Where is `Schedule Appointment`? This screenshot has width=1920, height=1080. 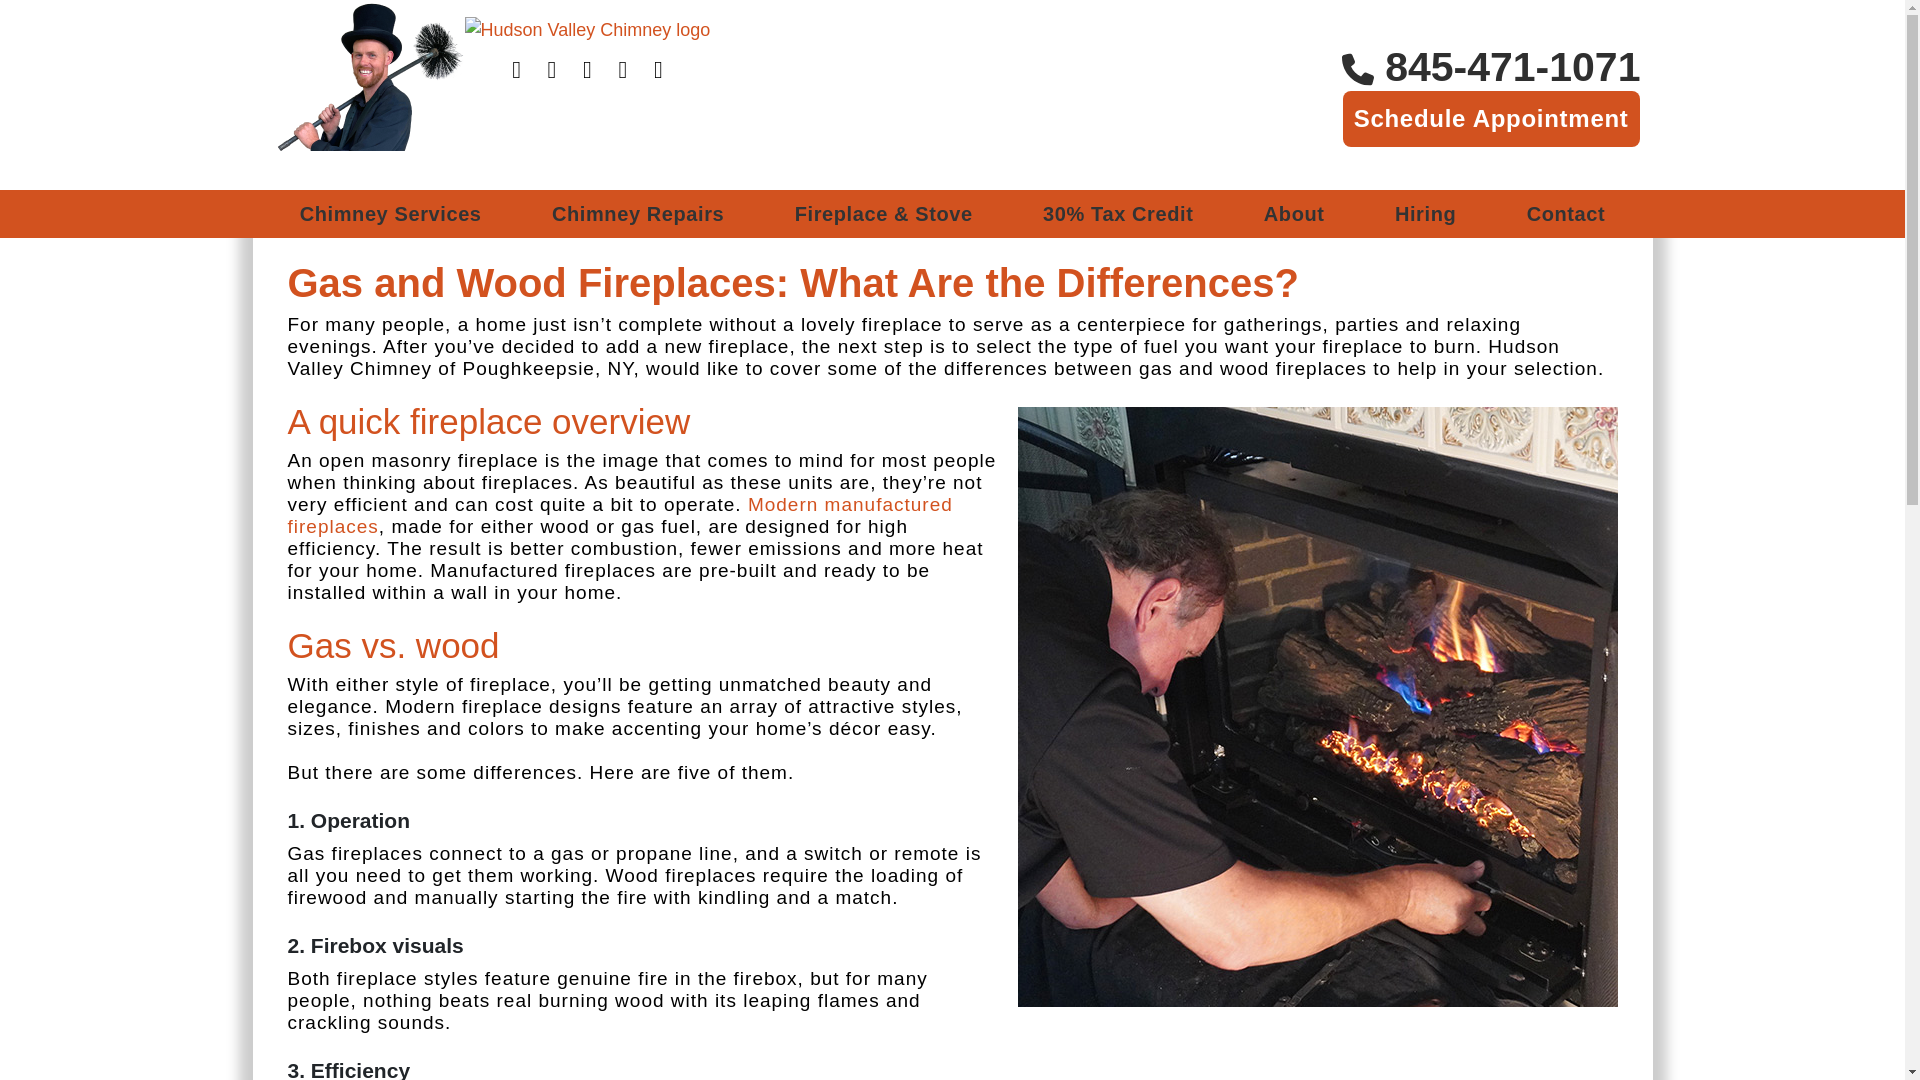
Schedule Appointment is located at coordinates (1490, 117).